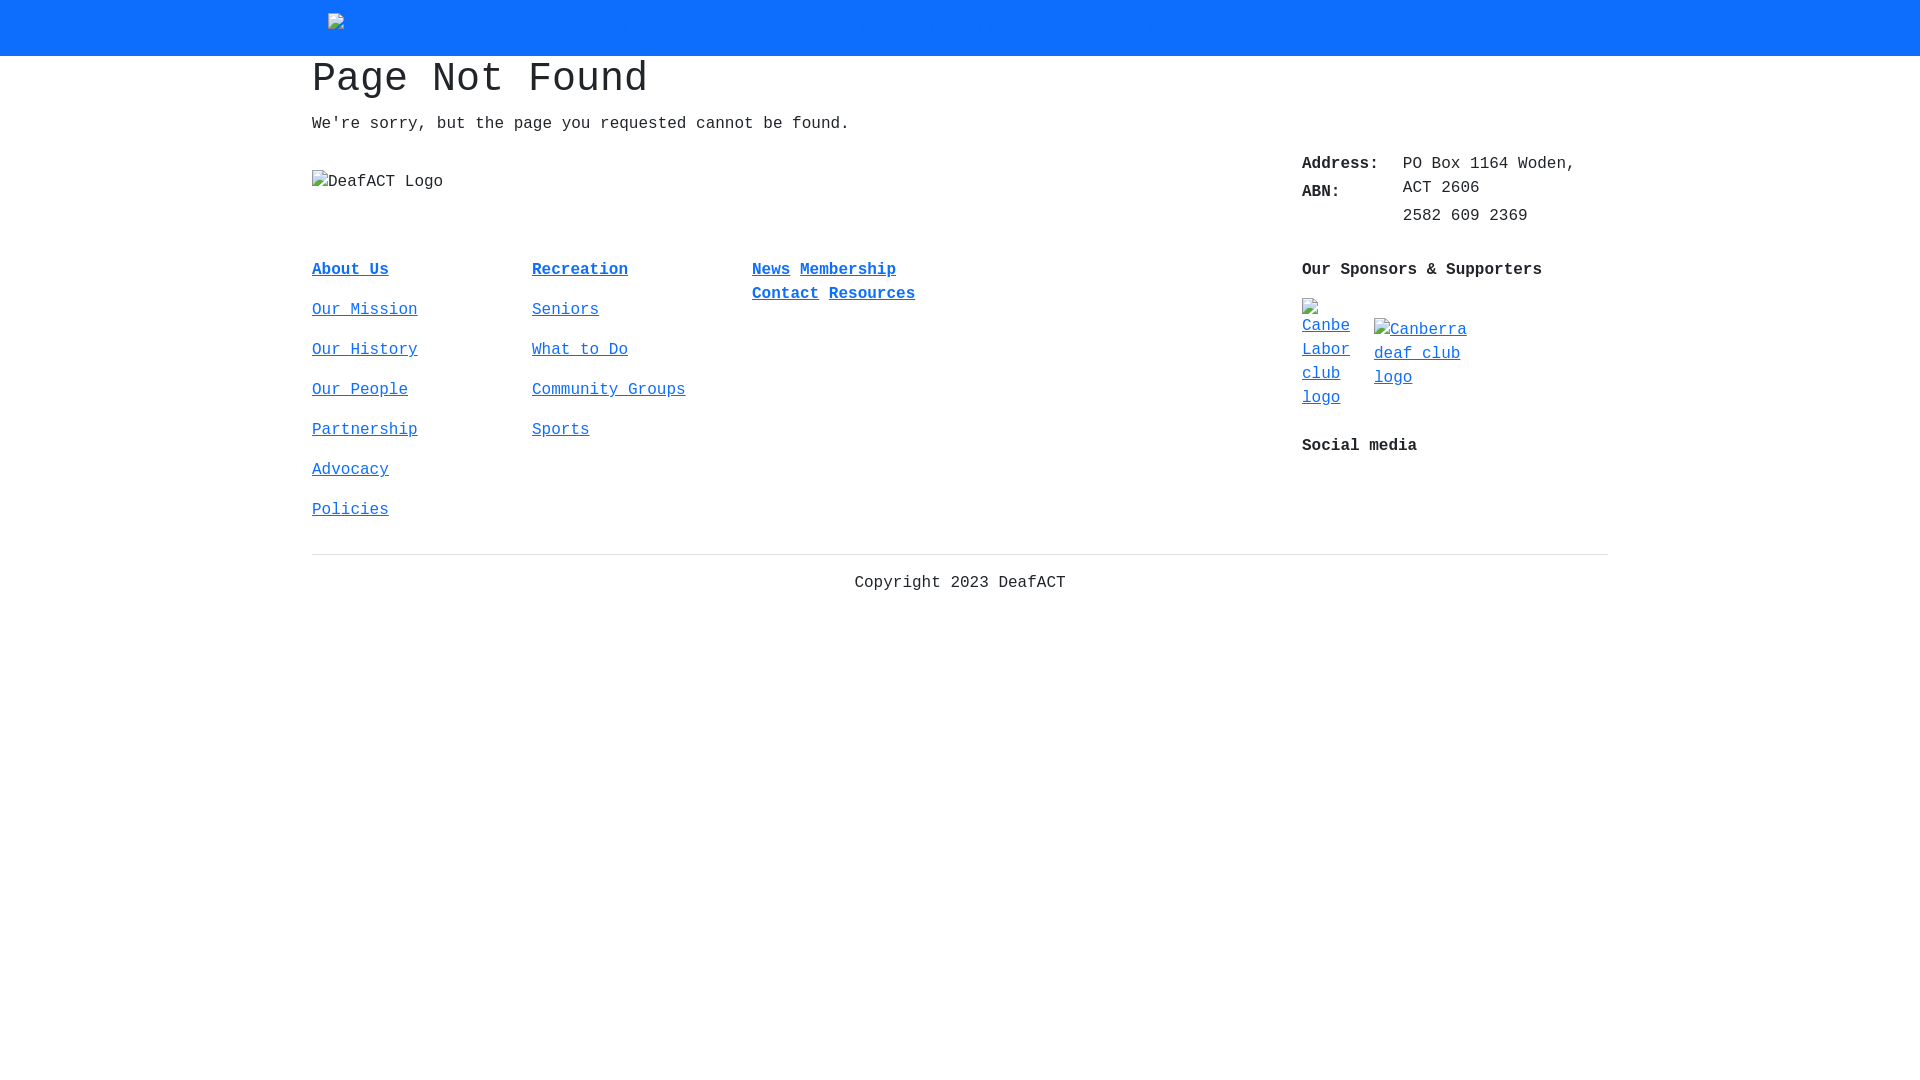 This screenshot has width=1920, height=1080. Describe the element at coordinates (630, 390) in the screenshot. I see `Community Groups` at that location.